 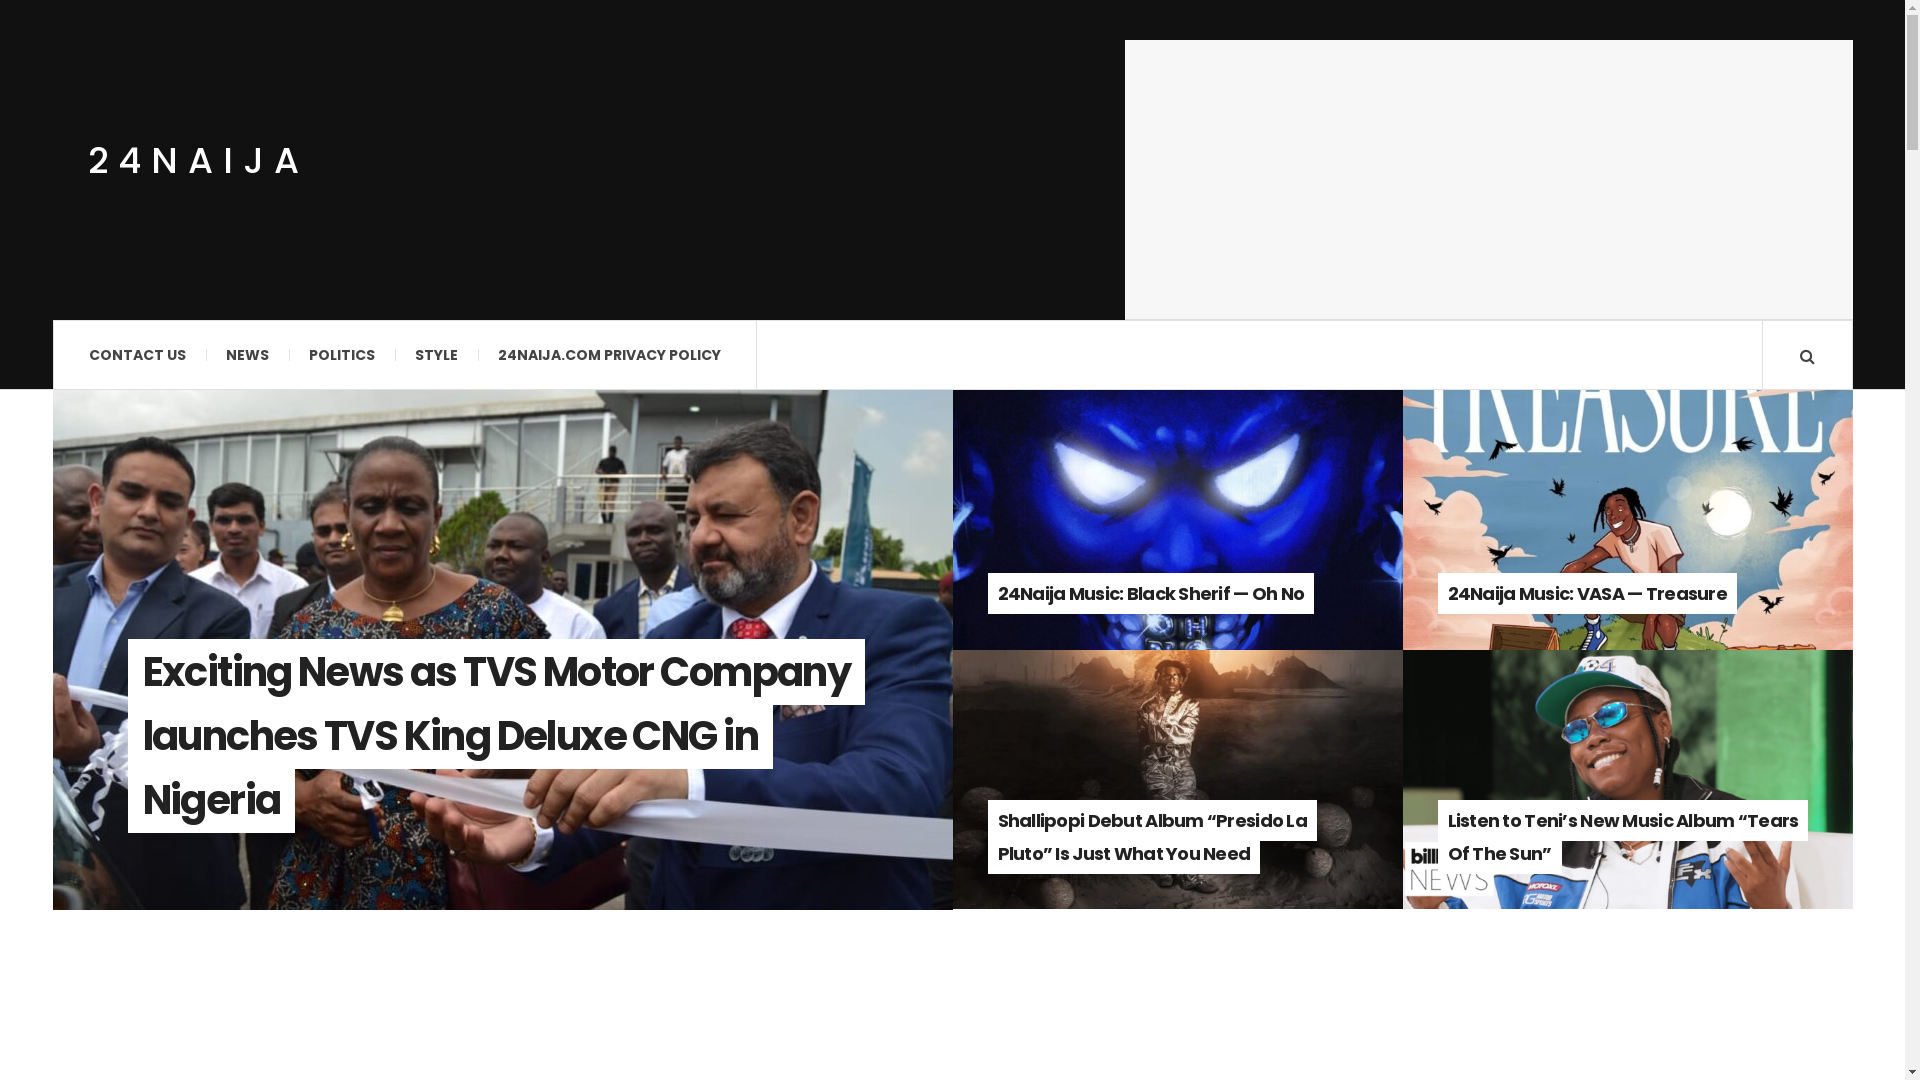 I want to click on Advertisement, so click(x=1488, y=180).